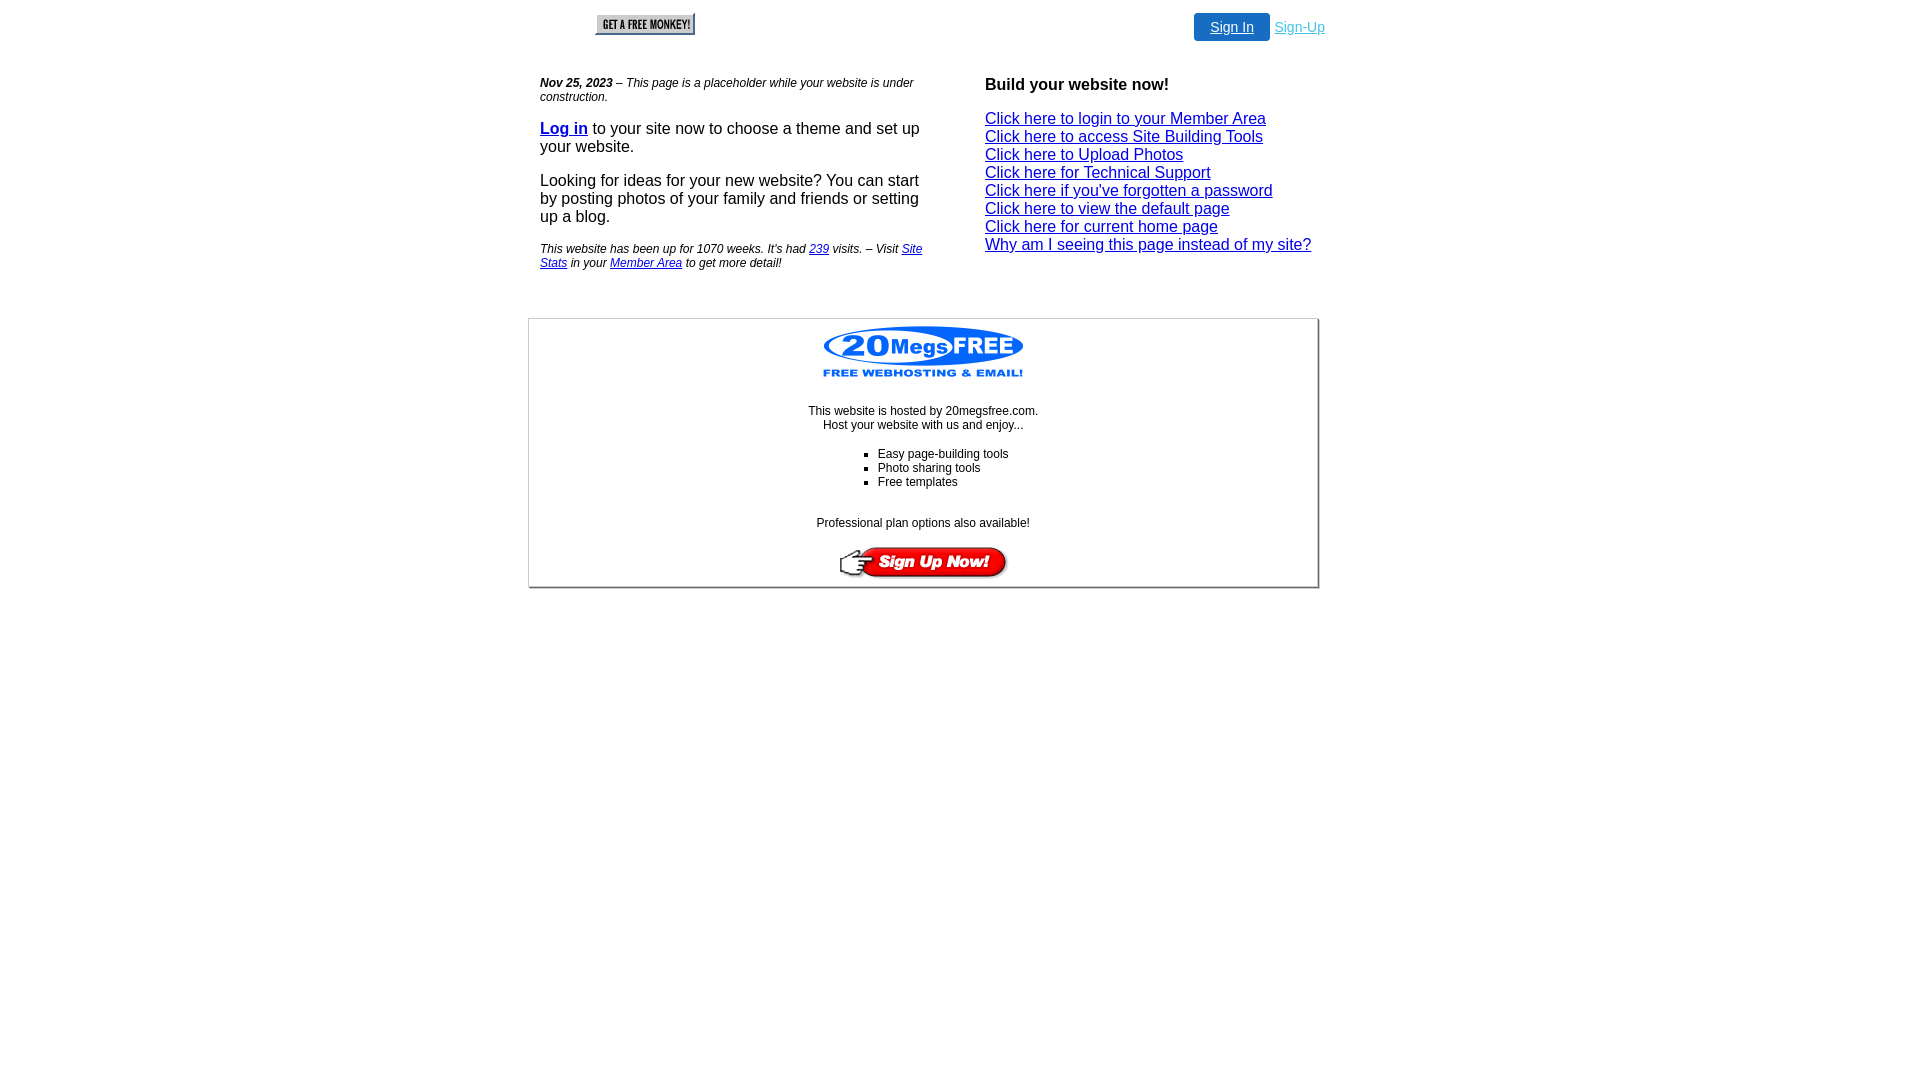  Describe the element at coordinates (1098, 172) in the screenshot. I see `Click here for Technical Support` at that location.